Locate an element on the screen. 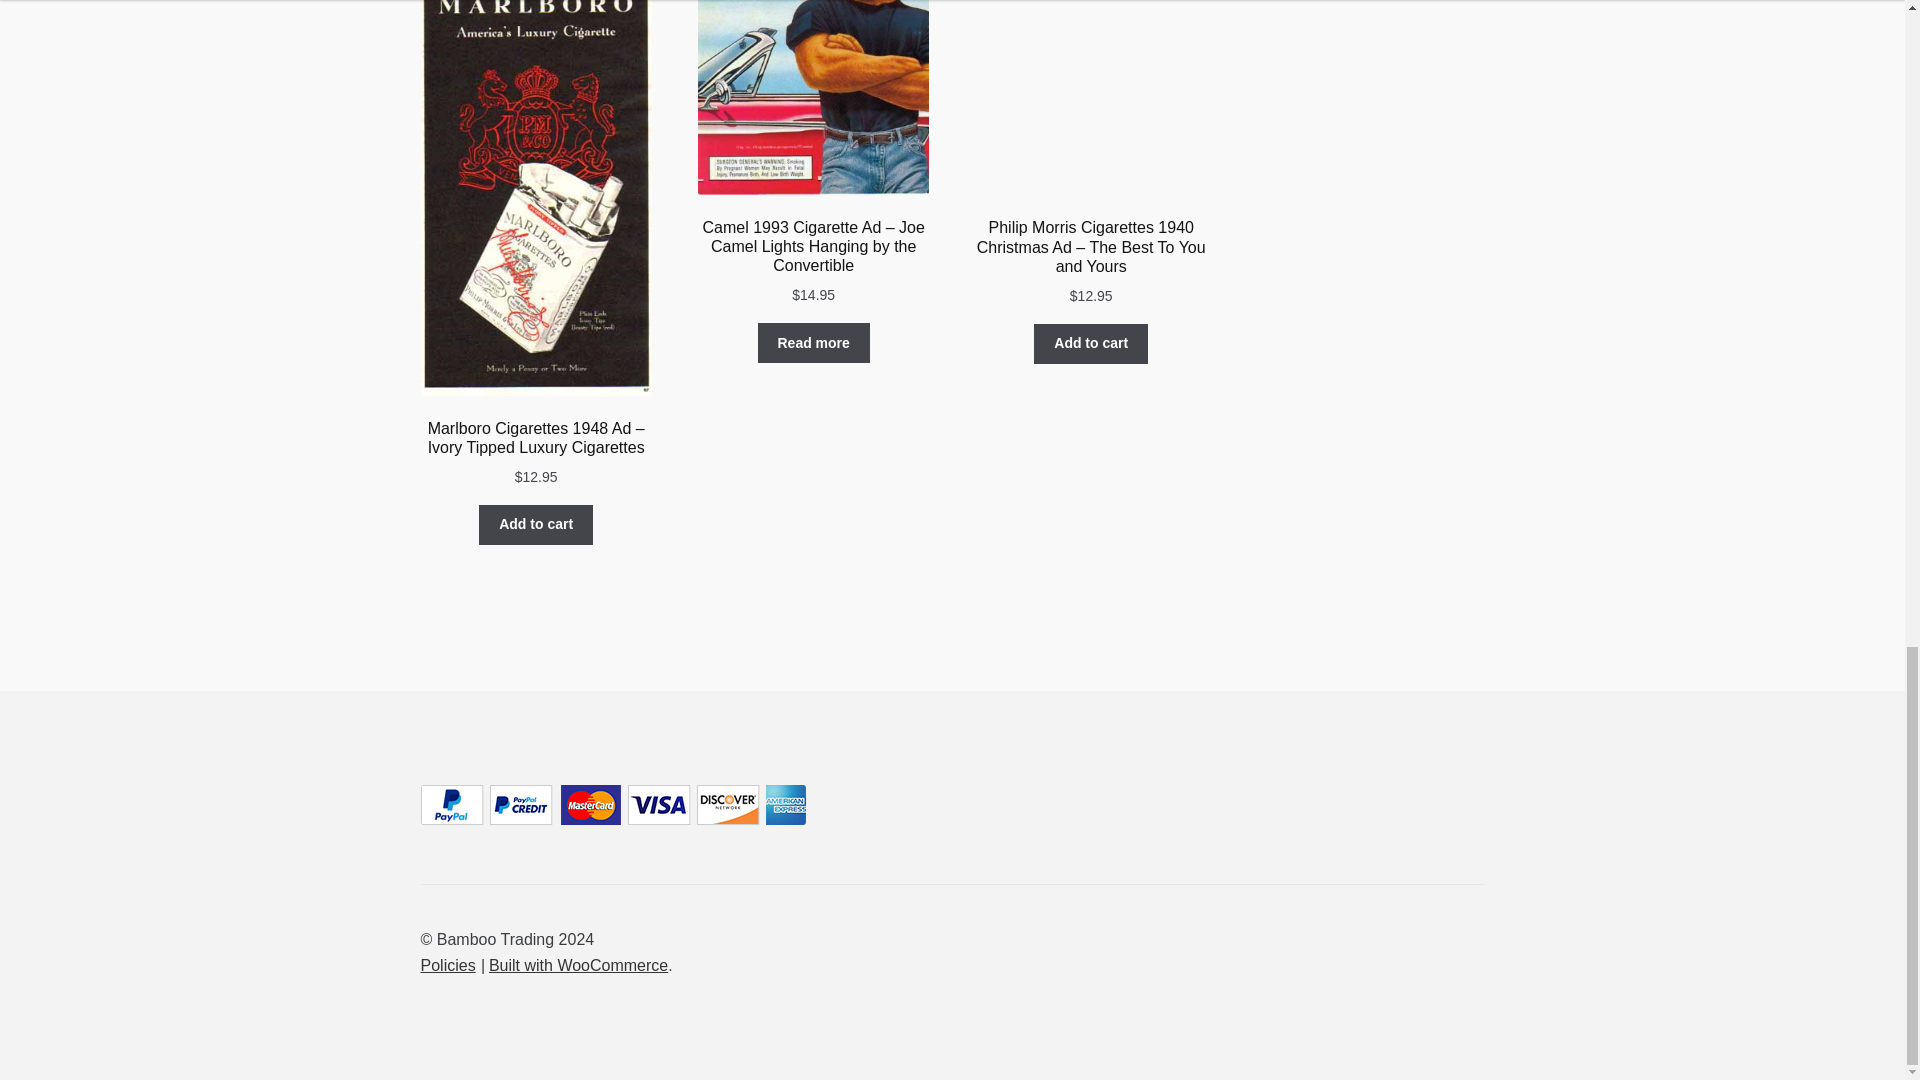 The width and height of the screenshot is (1920, 1080). Read more is located at coordinates (814, 342).